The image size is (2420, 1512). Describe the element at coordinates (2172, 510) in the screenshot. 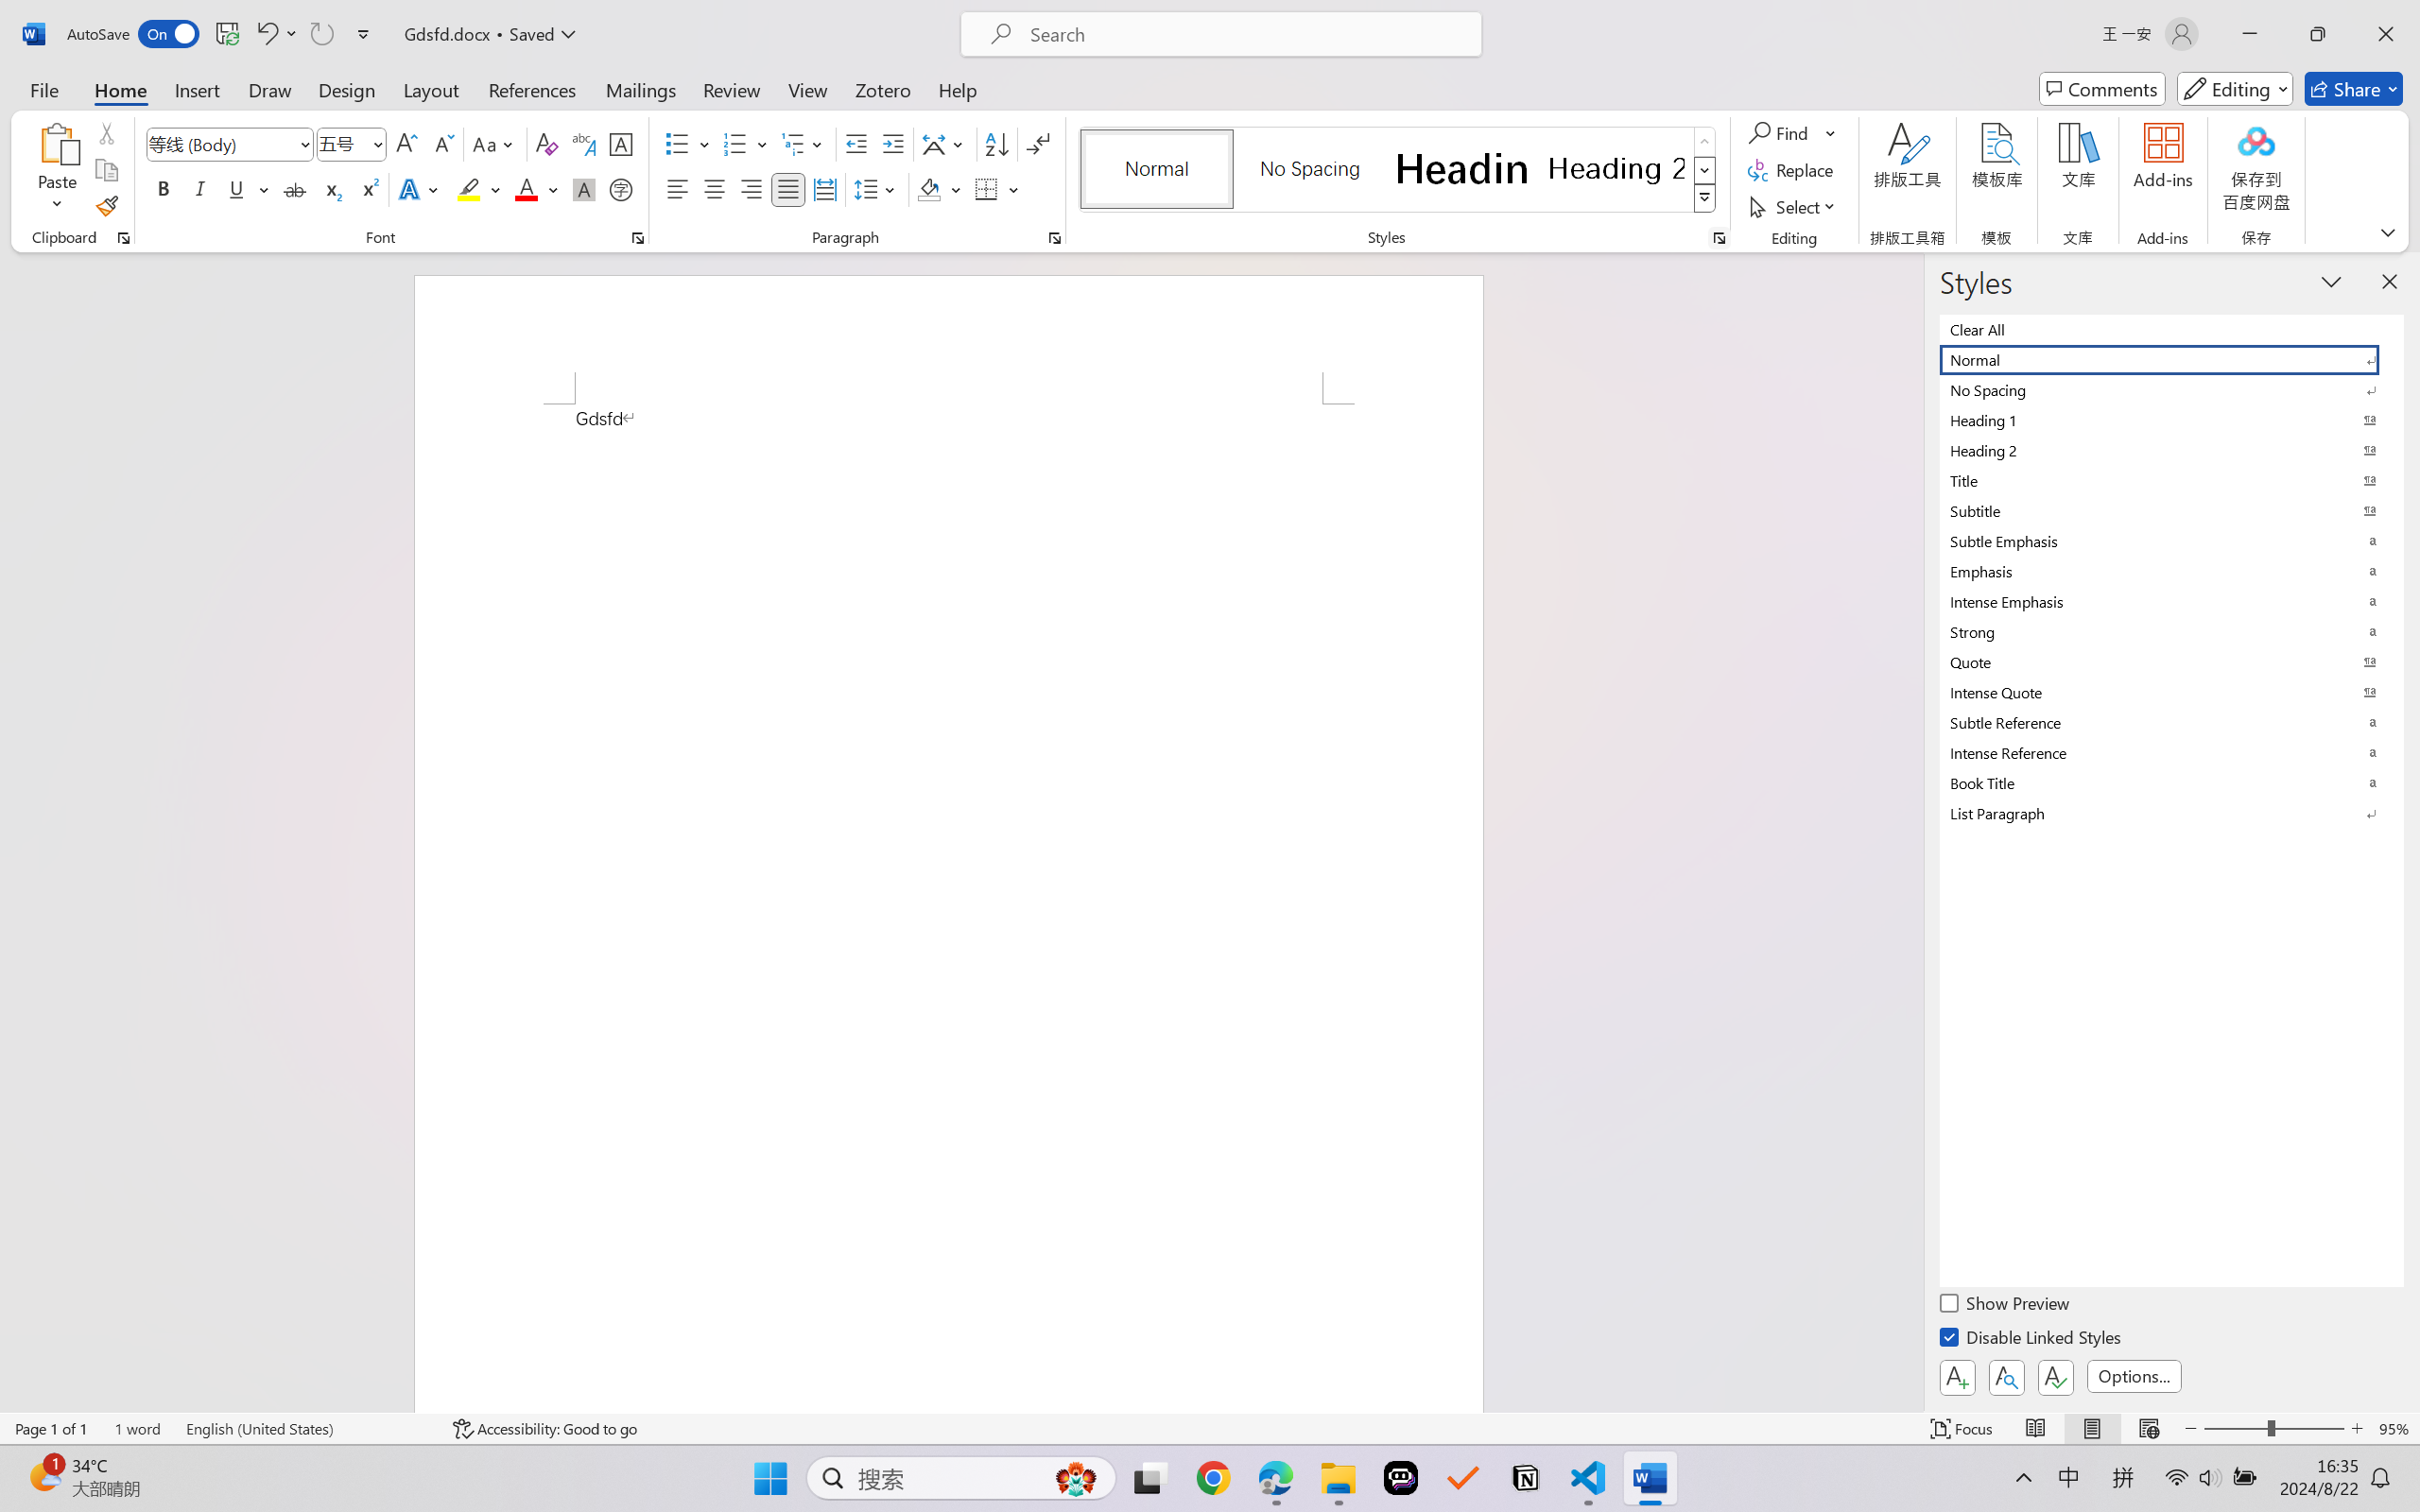

I see `Subtitle` at that location.